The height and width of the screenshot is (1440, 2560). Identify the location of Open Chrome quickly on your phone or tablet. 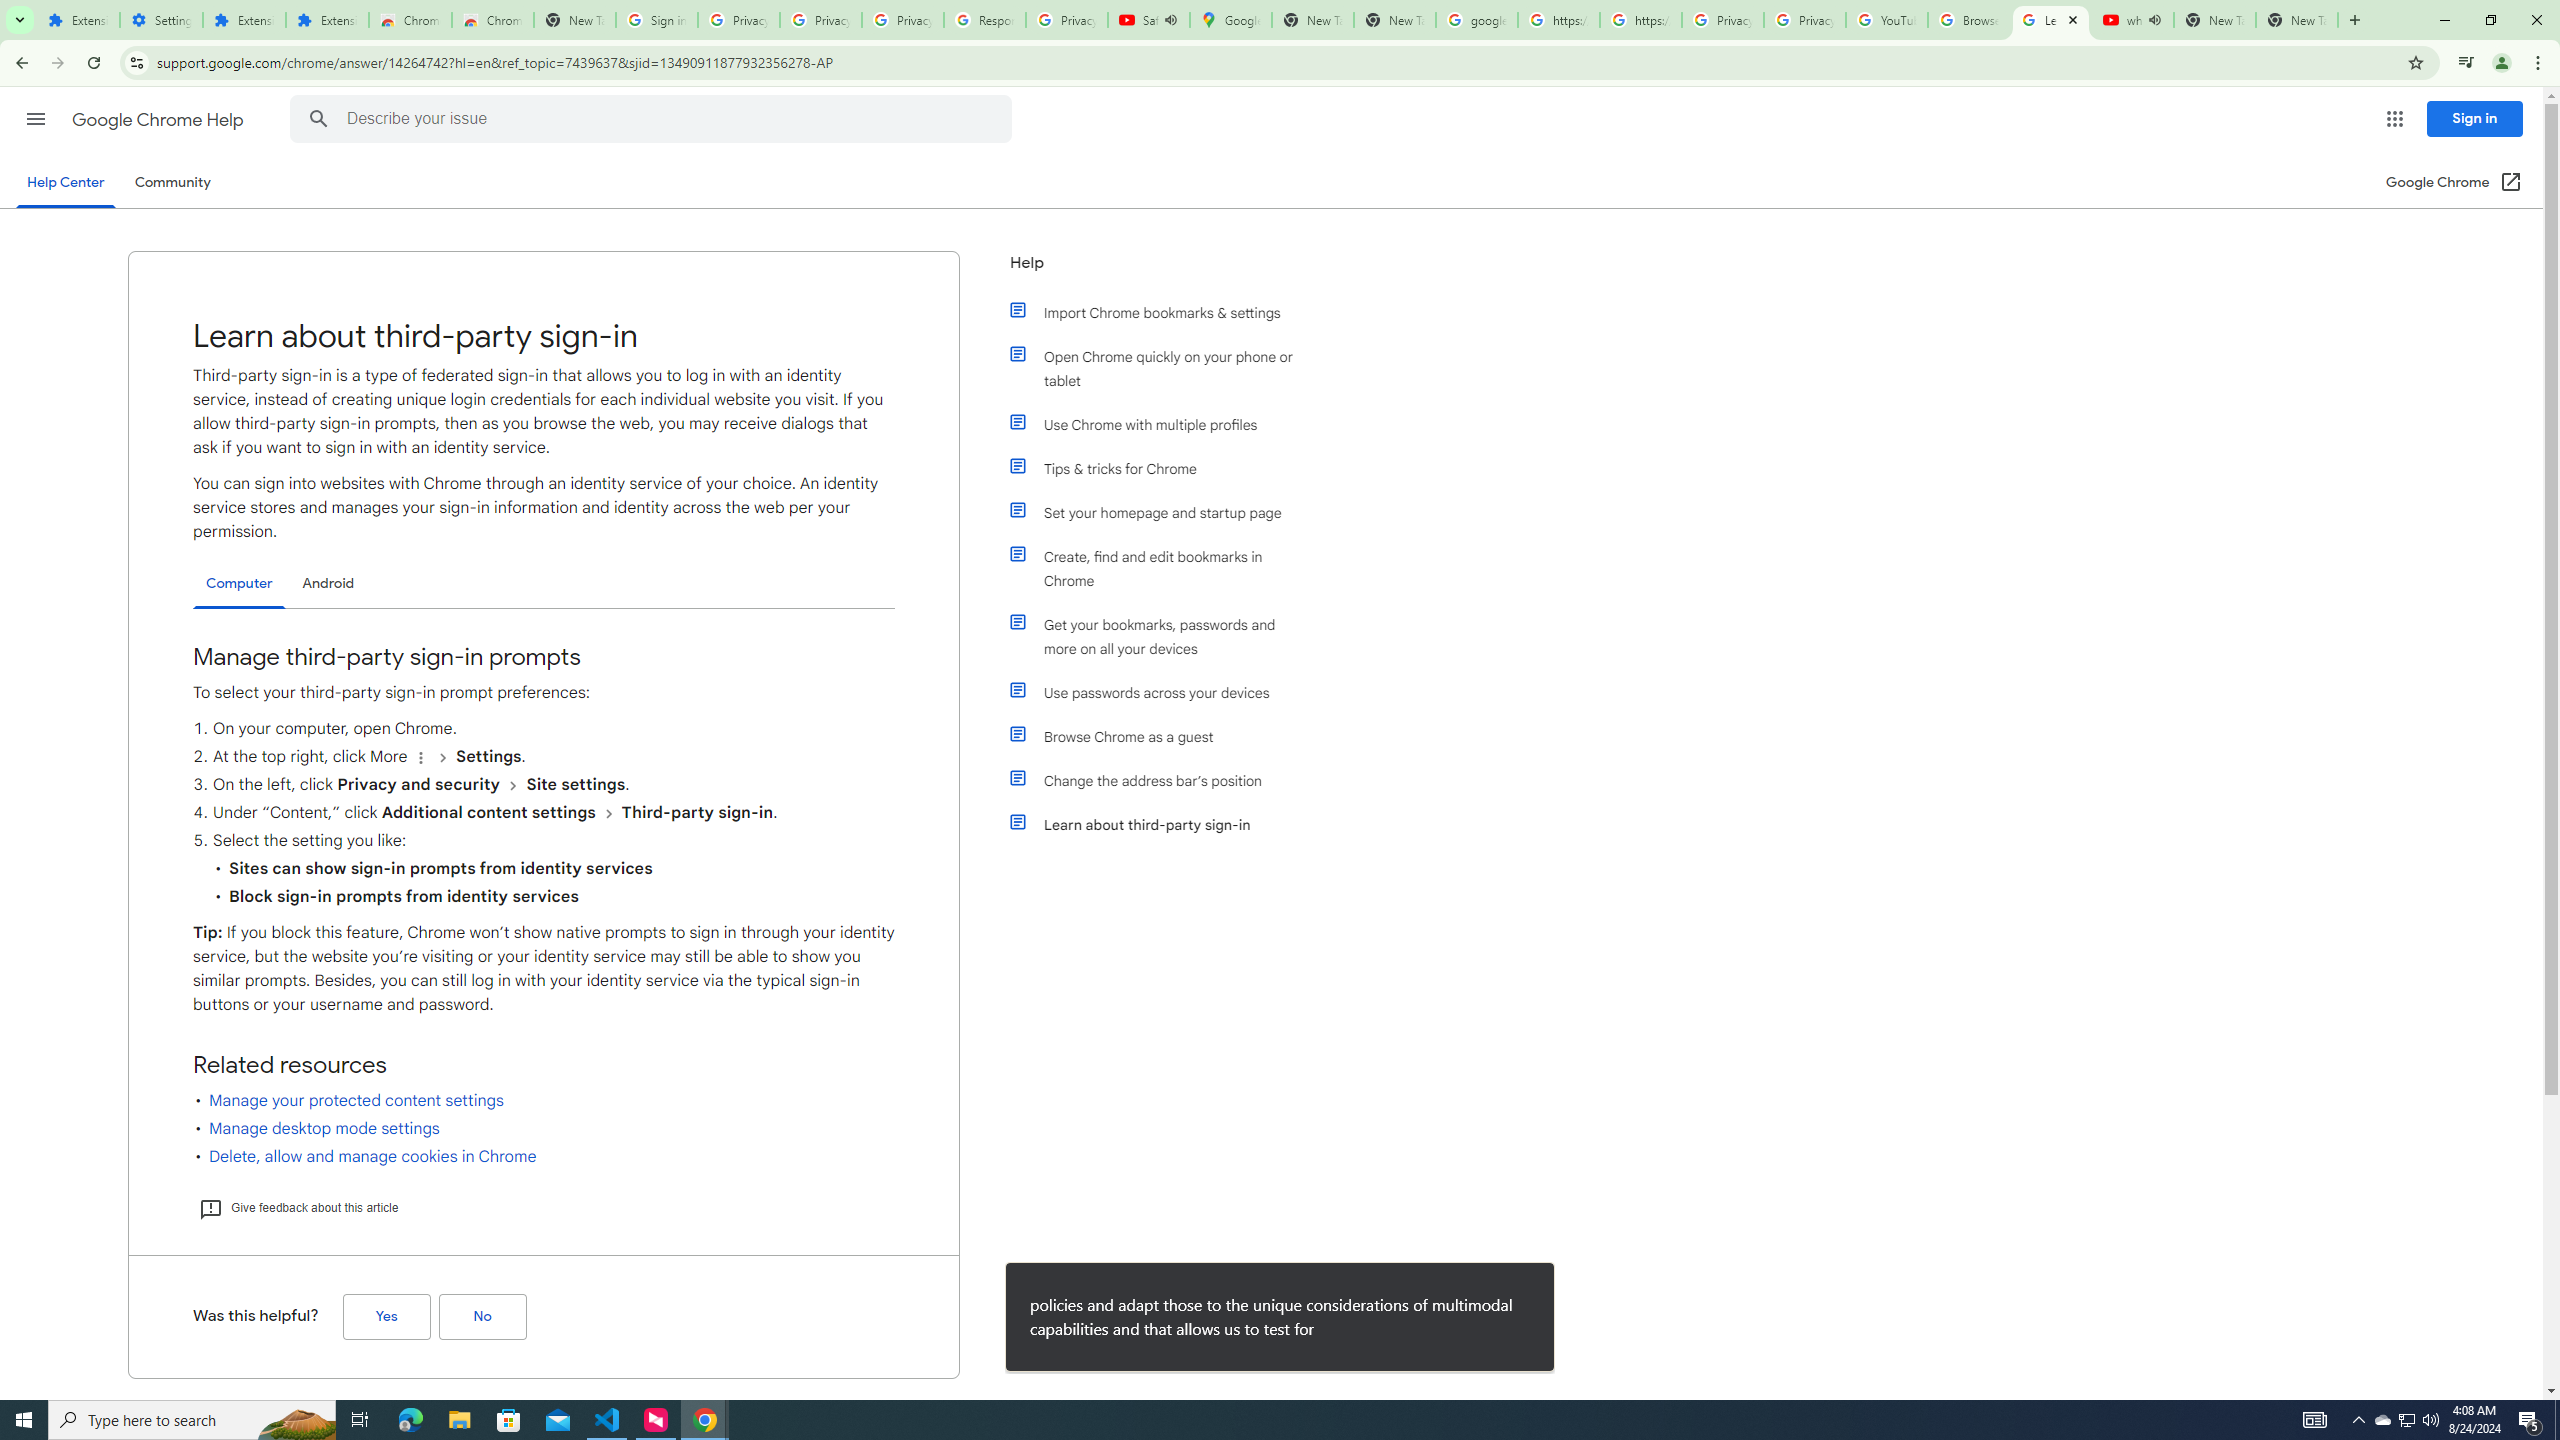
(1163, 369).